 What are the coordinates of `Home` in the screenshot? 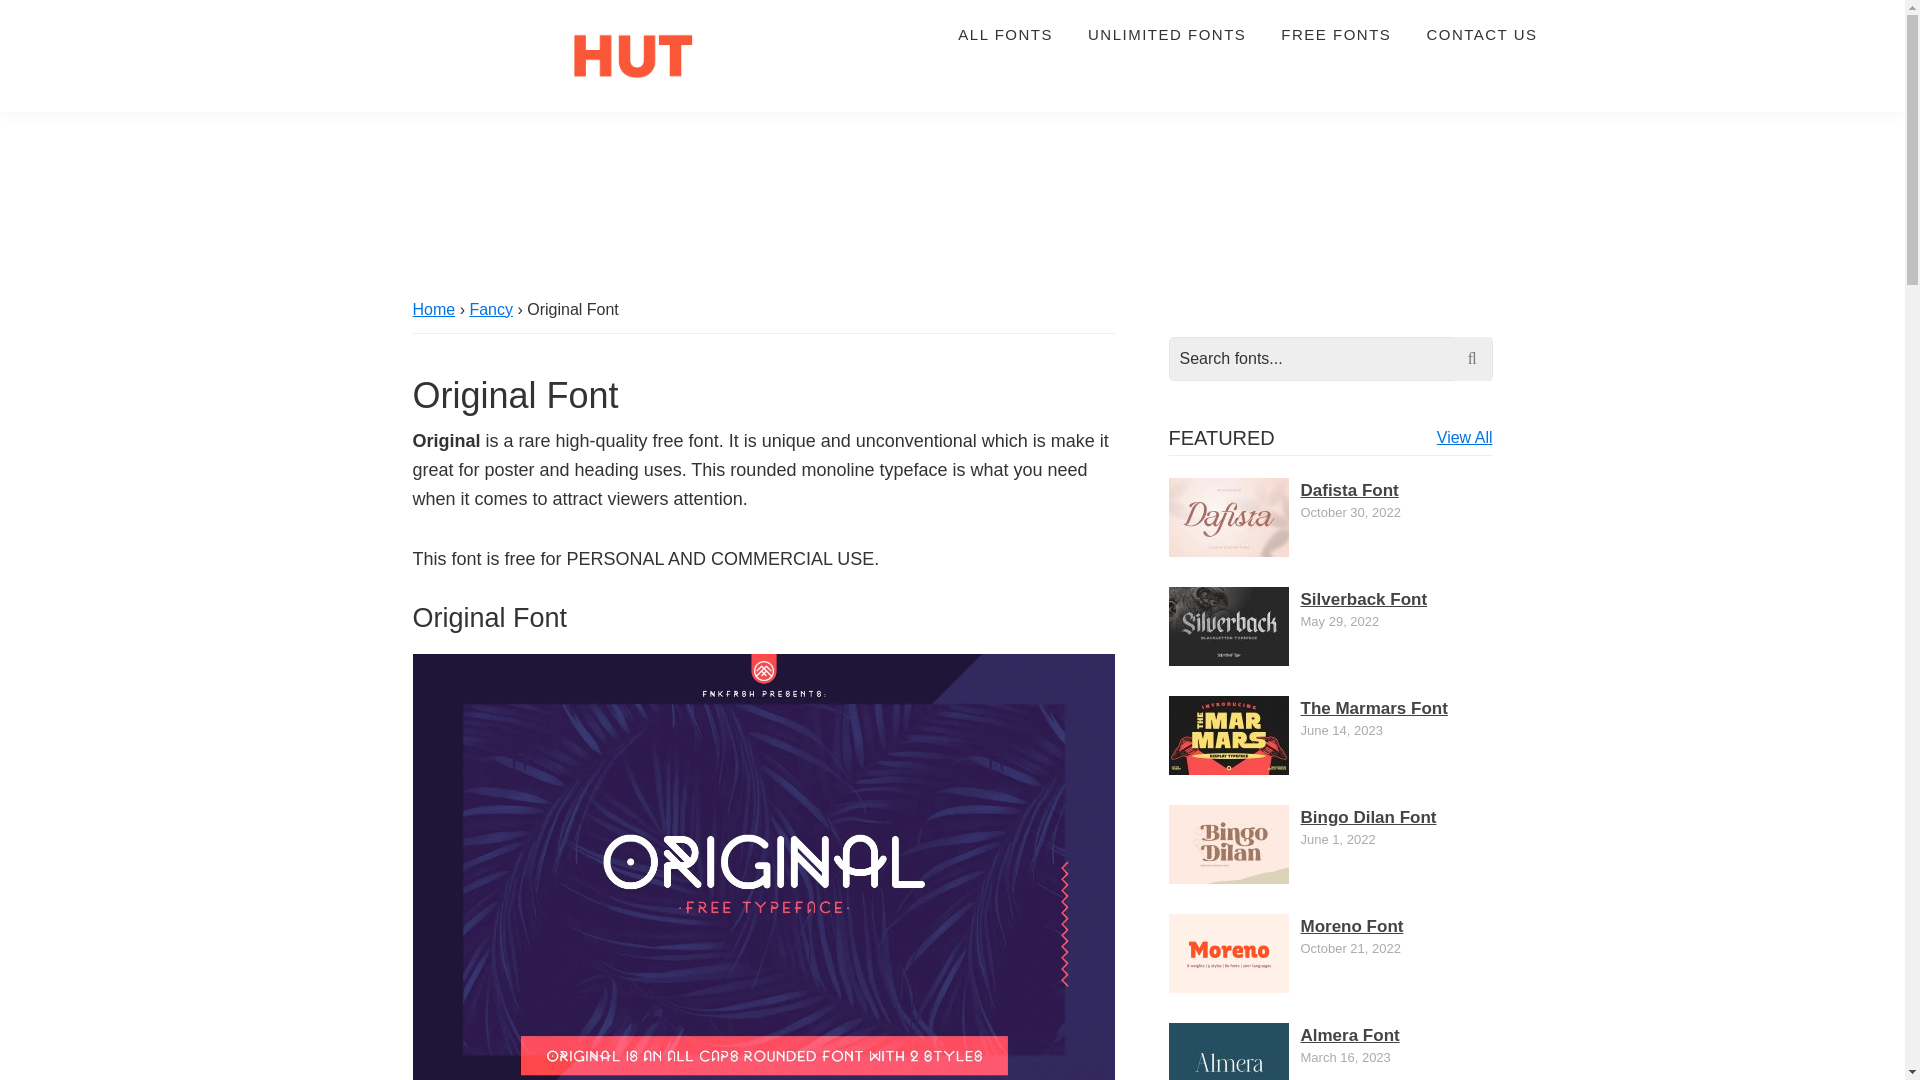 It's located at (434, 309).